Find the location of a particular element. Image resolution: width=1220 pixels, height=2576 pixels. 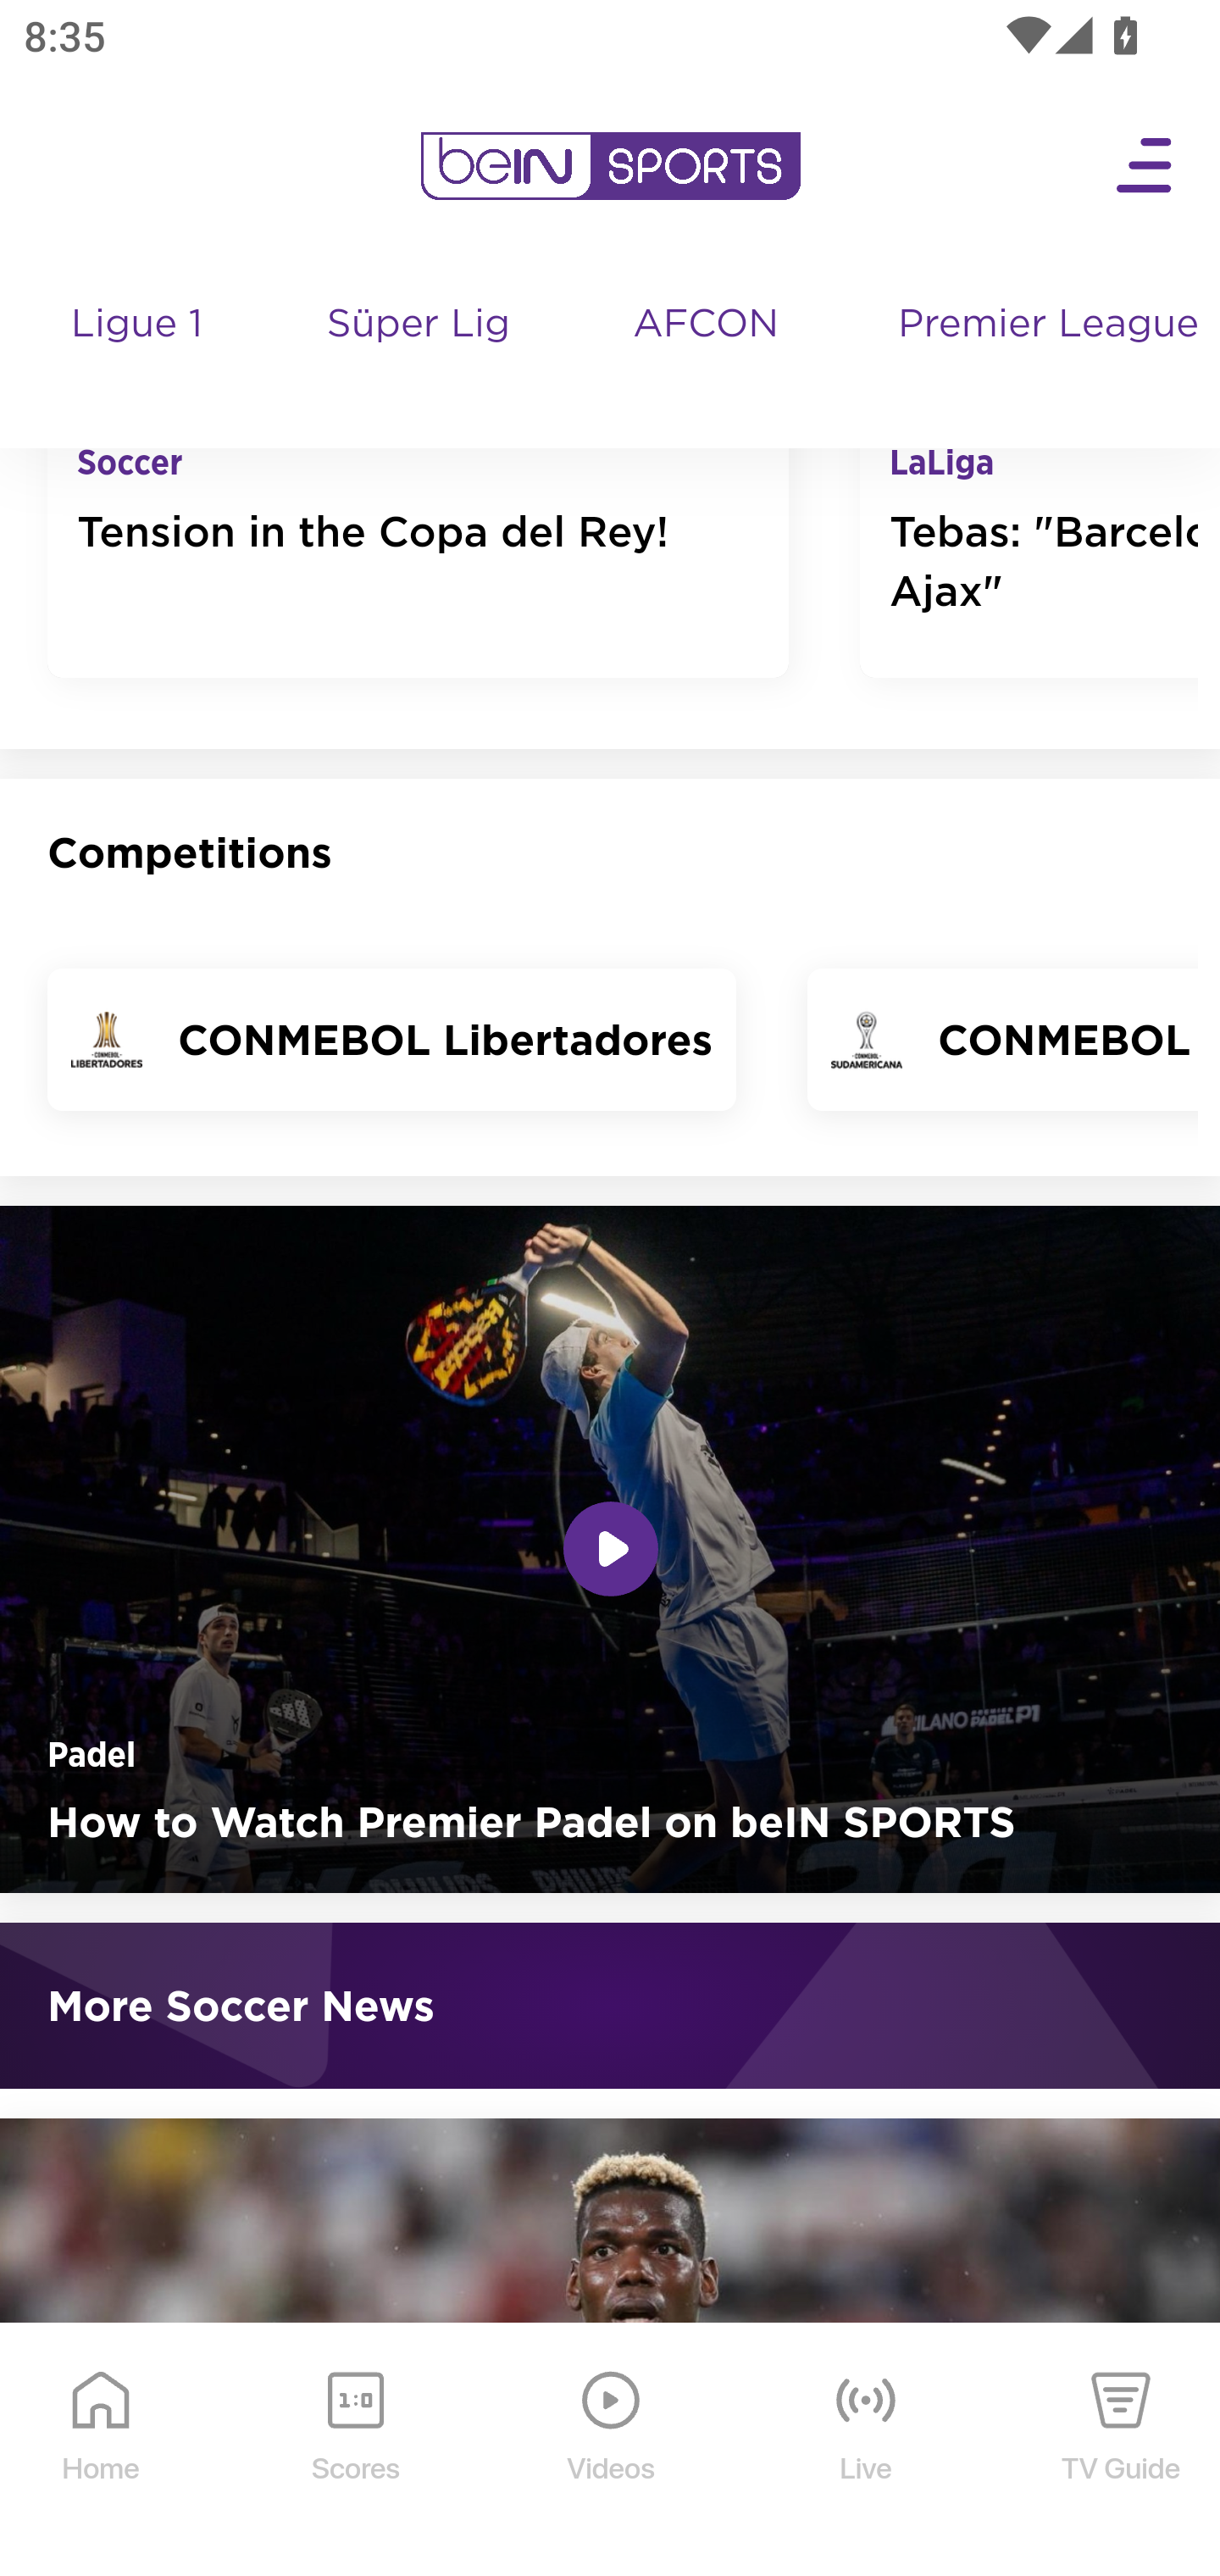

Videos Videos Icon Videos is located at coordinates (612, 2451).